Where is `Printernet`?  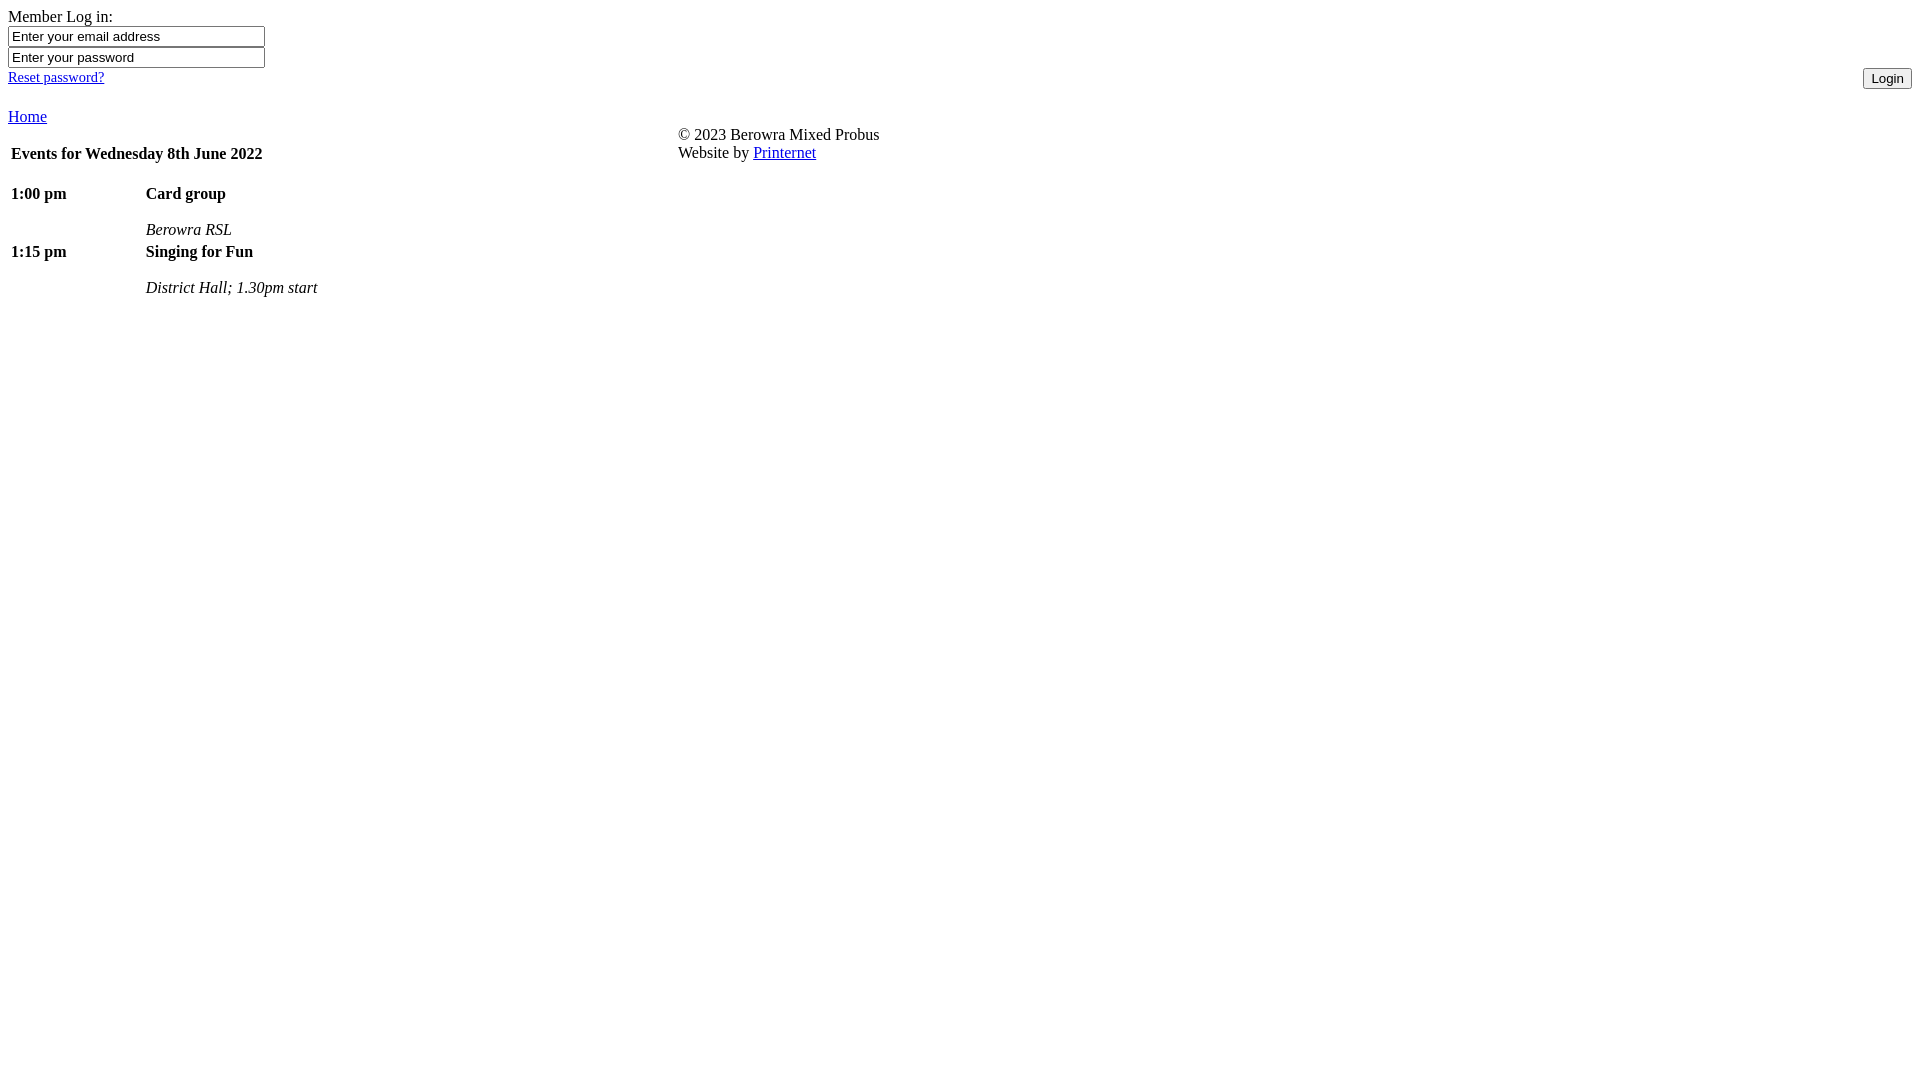 Printernet is located at coordinates (784, 152).